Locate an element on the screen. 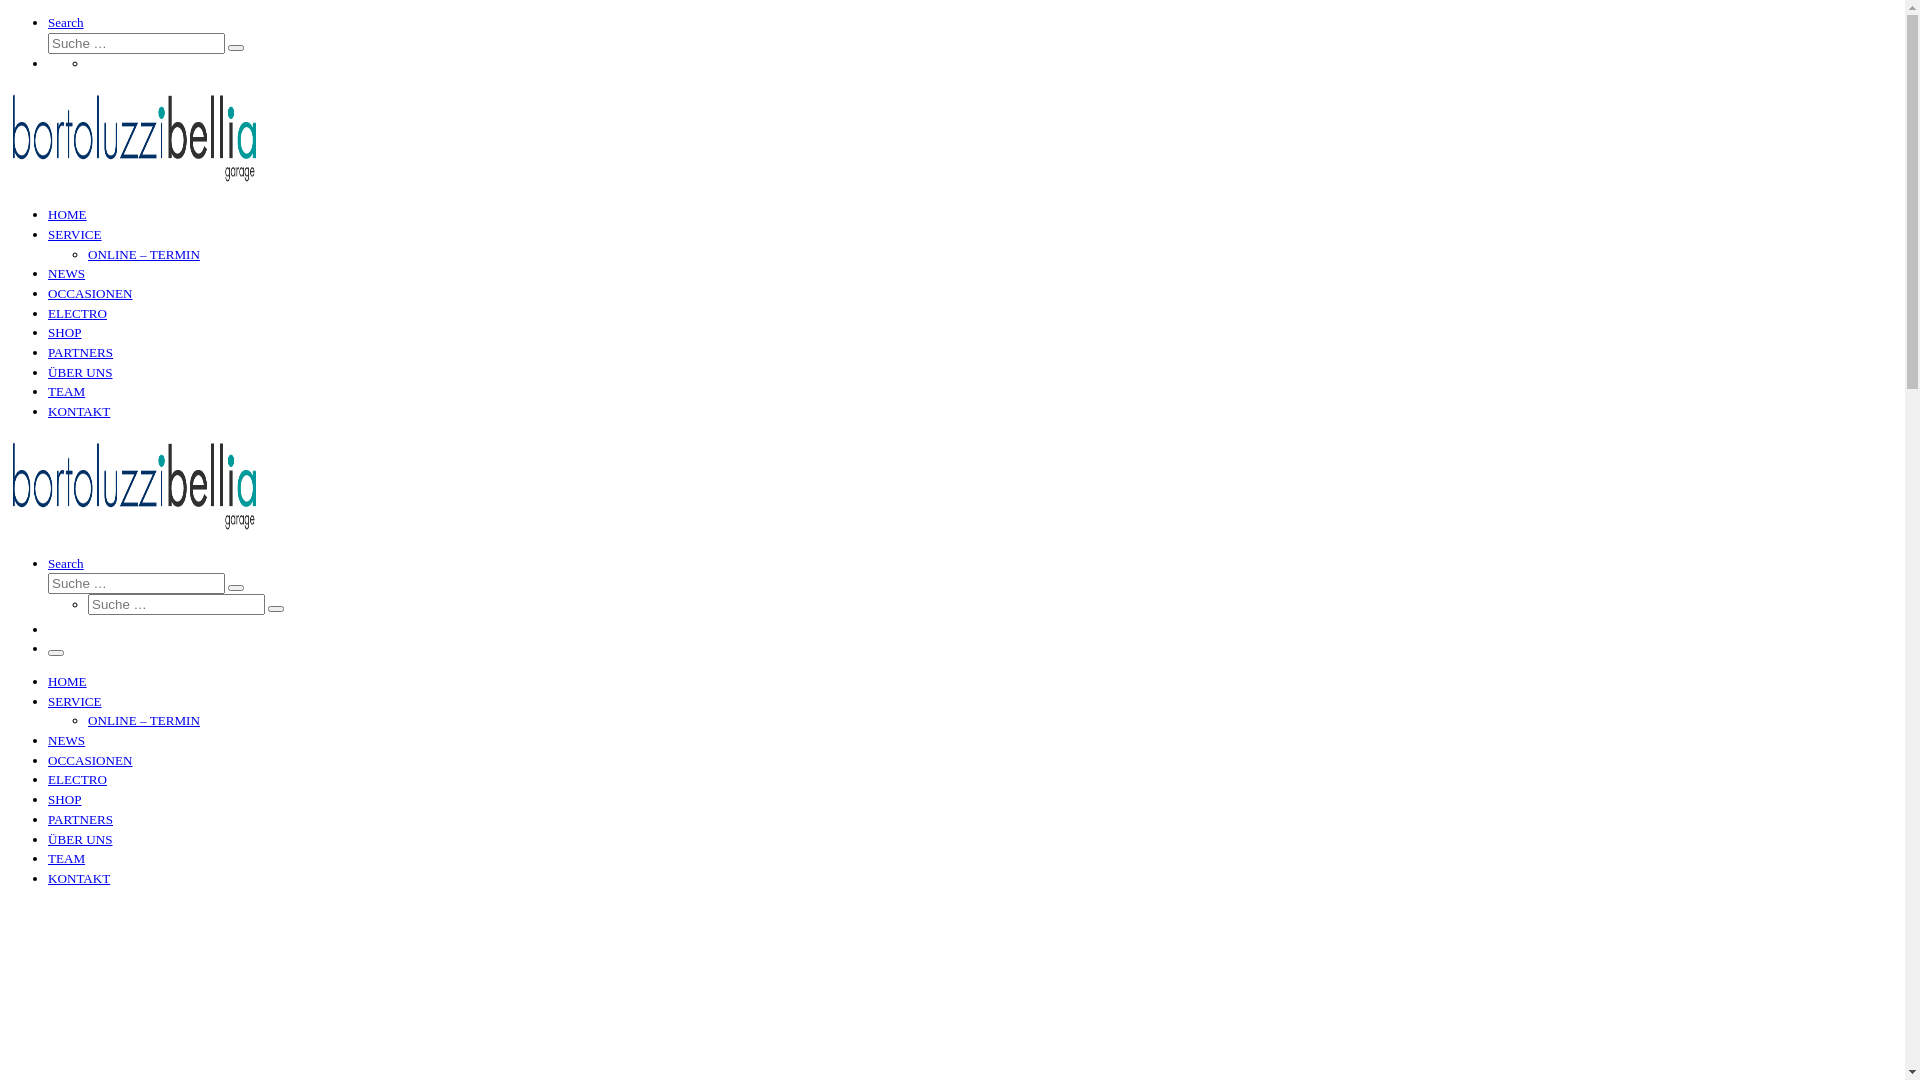 The image size is (1920, 1080). ELECTRO is located at coordinates (78, 314).